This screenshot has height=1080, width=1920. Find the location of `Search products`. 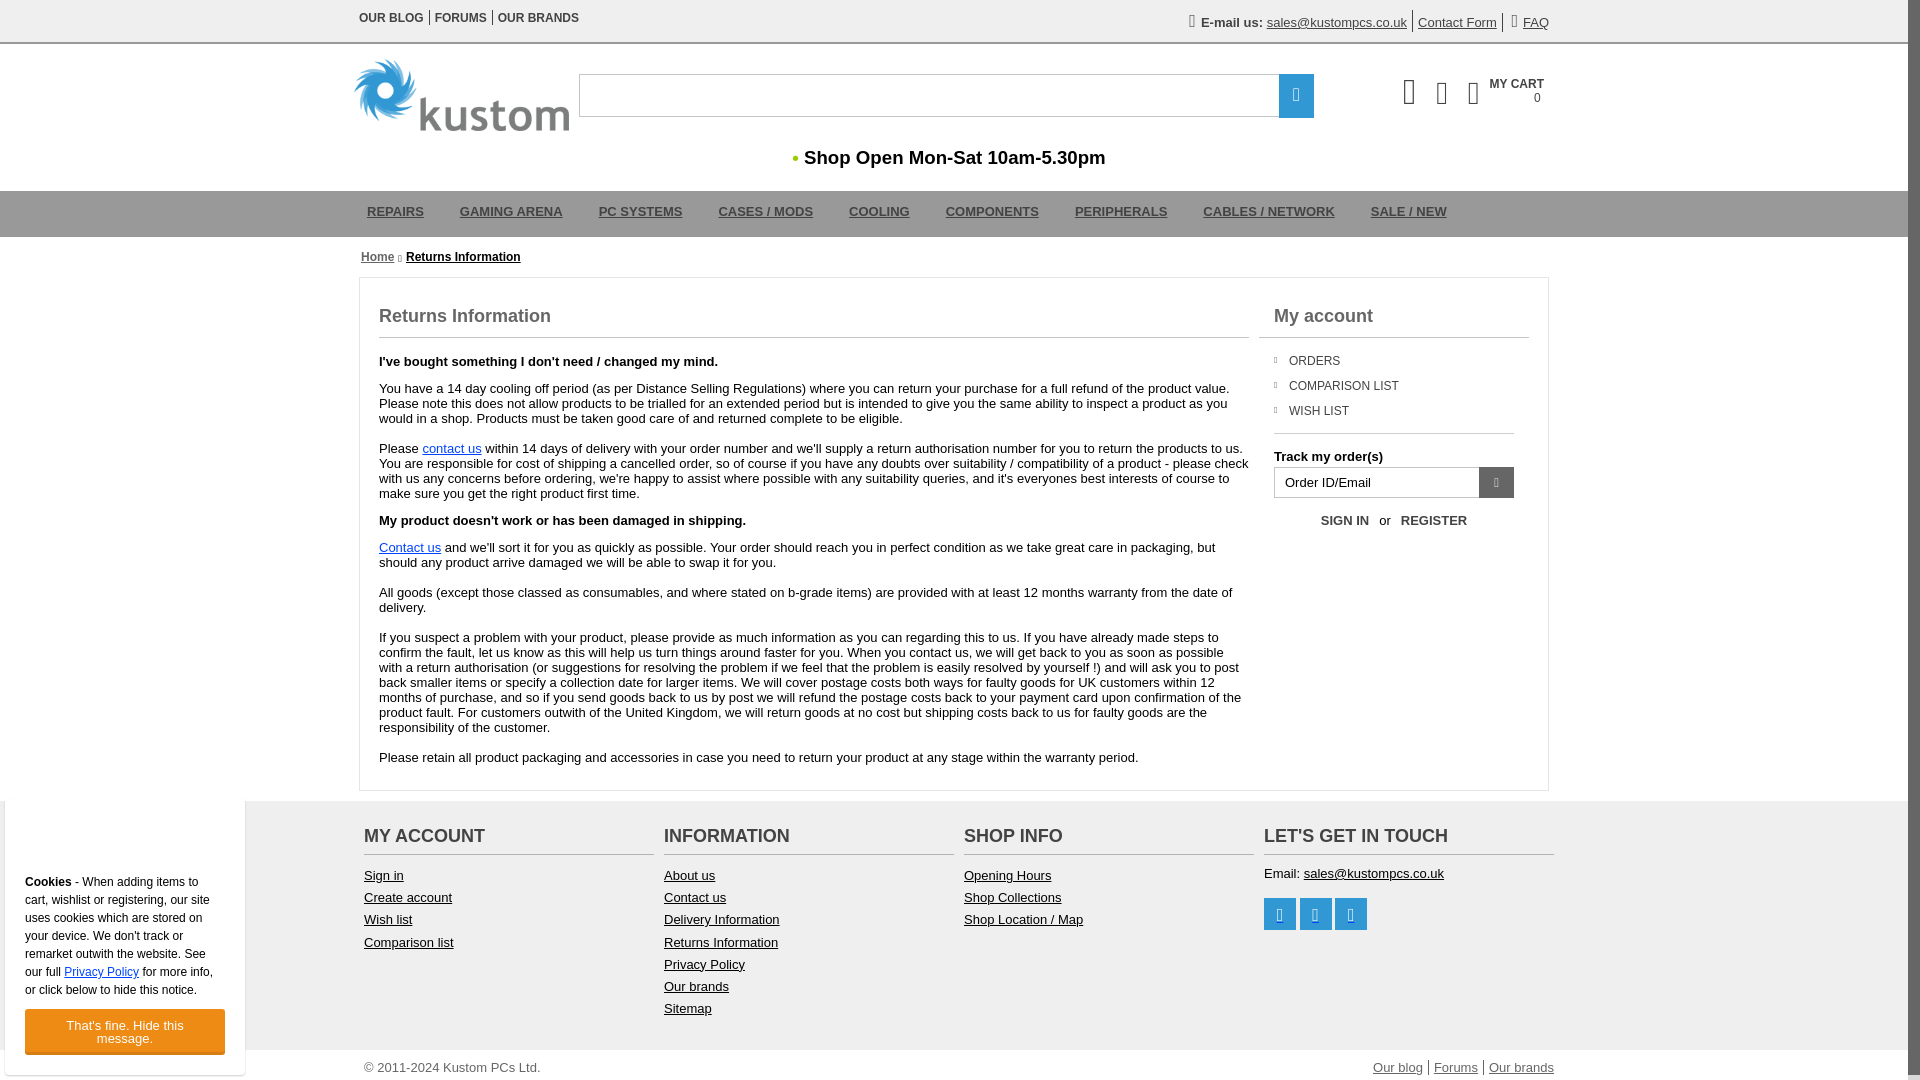

Search products is located at coordinates (461, 17).